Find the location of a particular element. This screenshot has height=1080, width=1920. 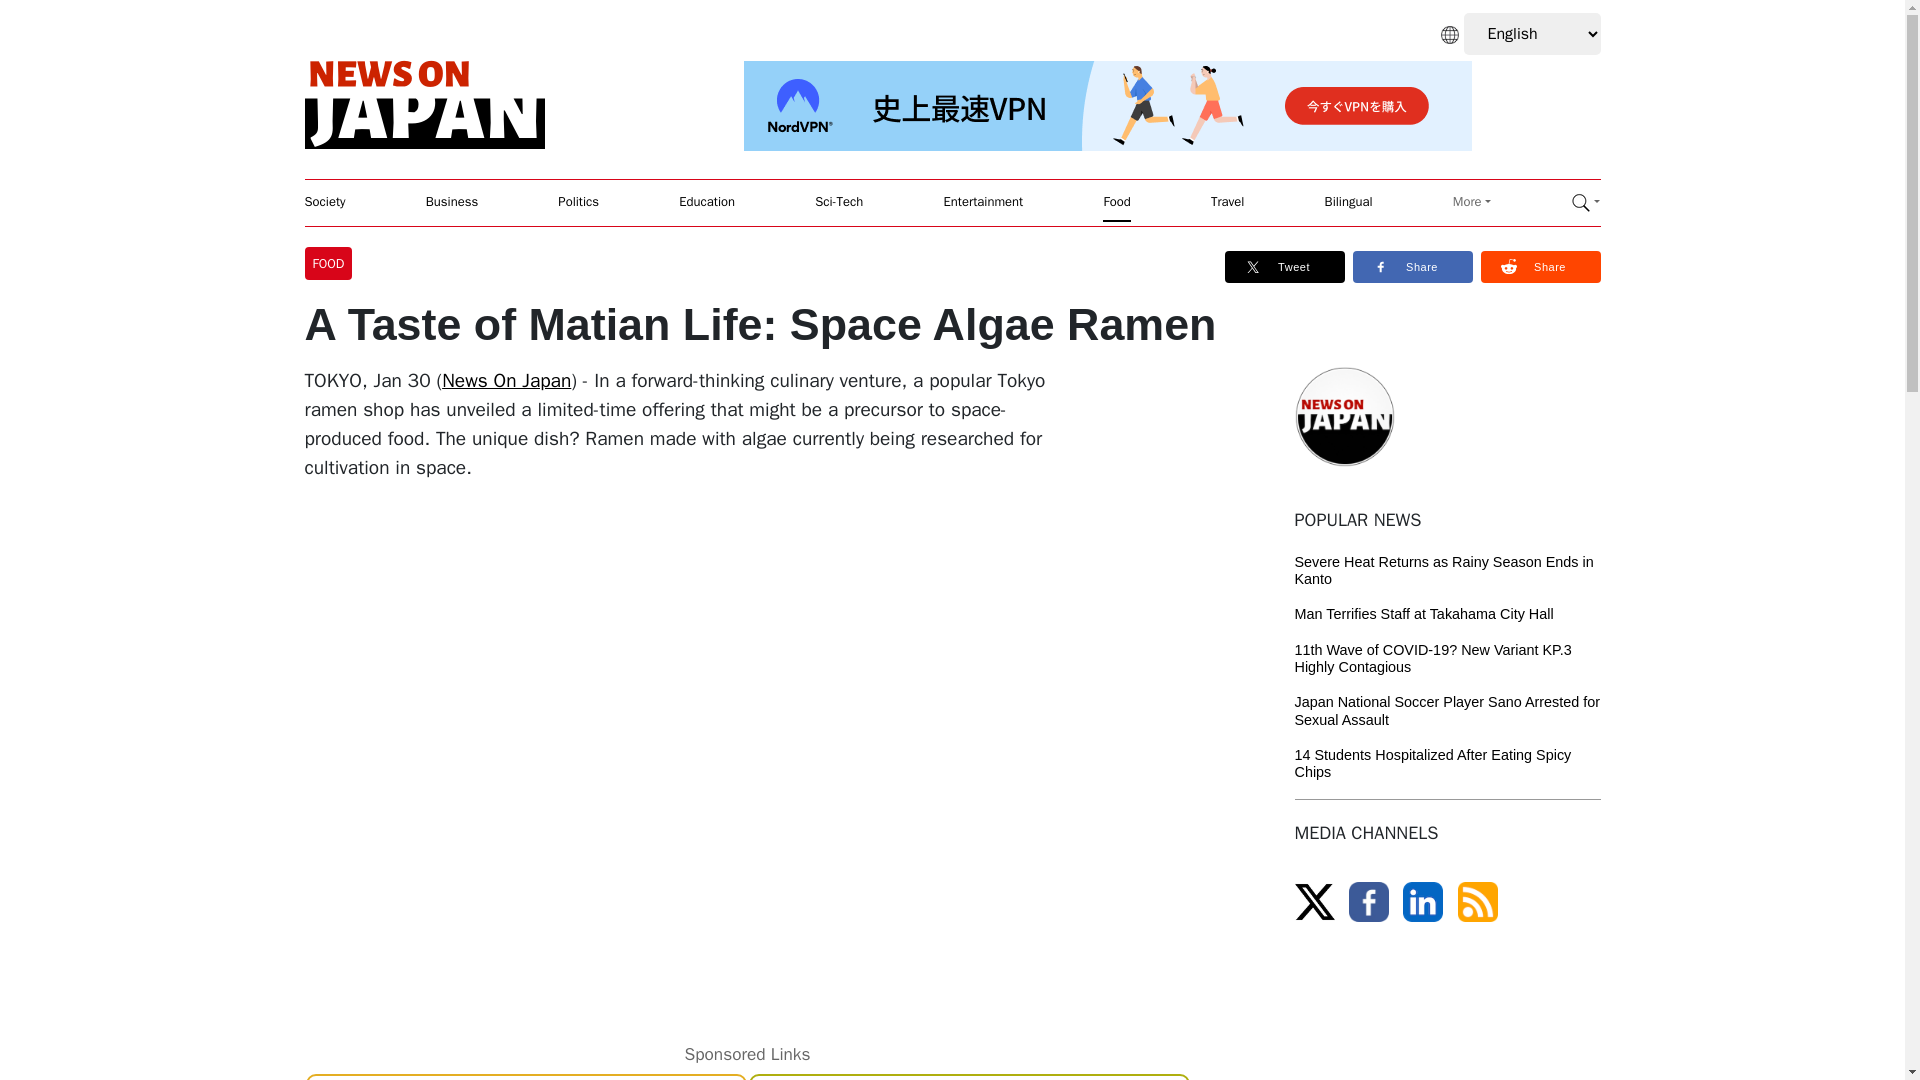

Business is located at coordinates (452, 202).